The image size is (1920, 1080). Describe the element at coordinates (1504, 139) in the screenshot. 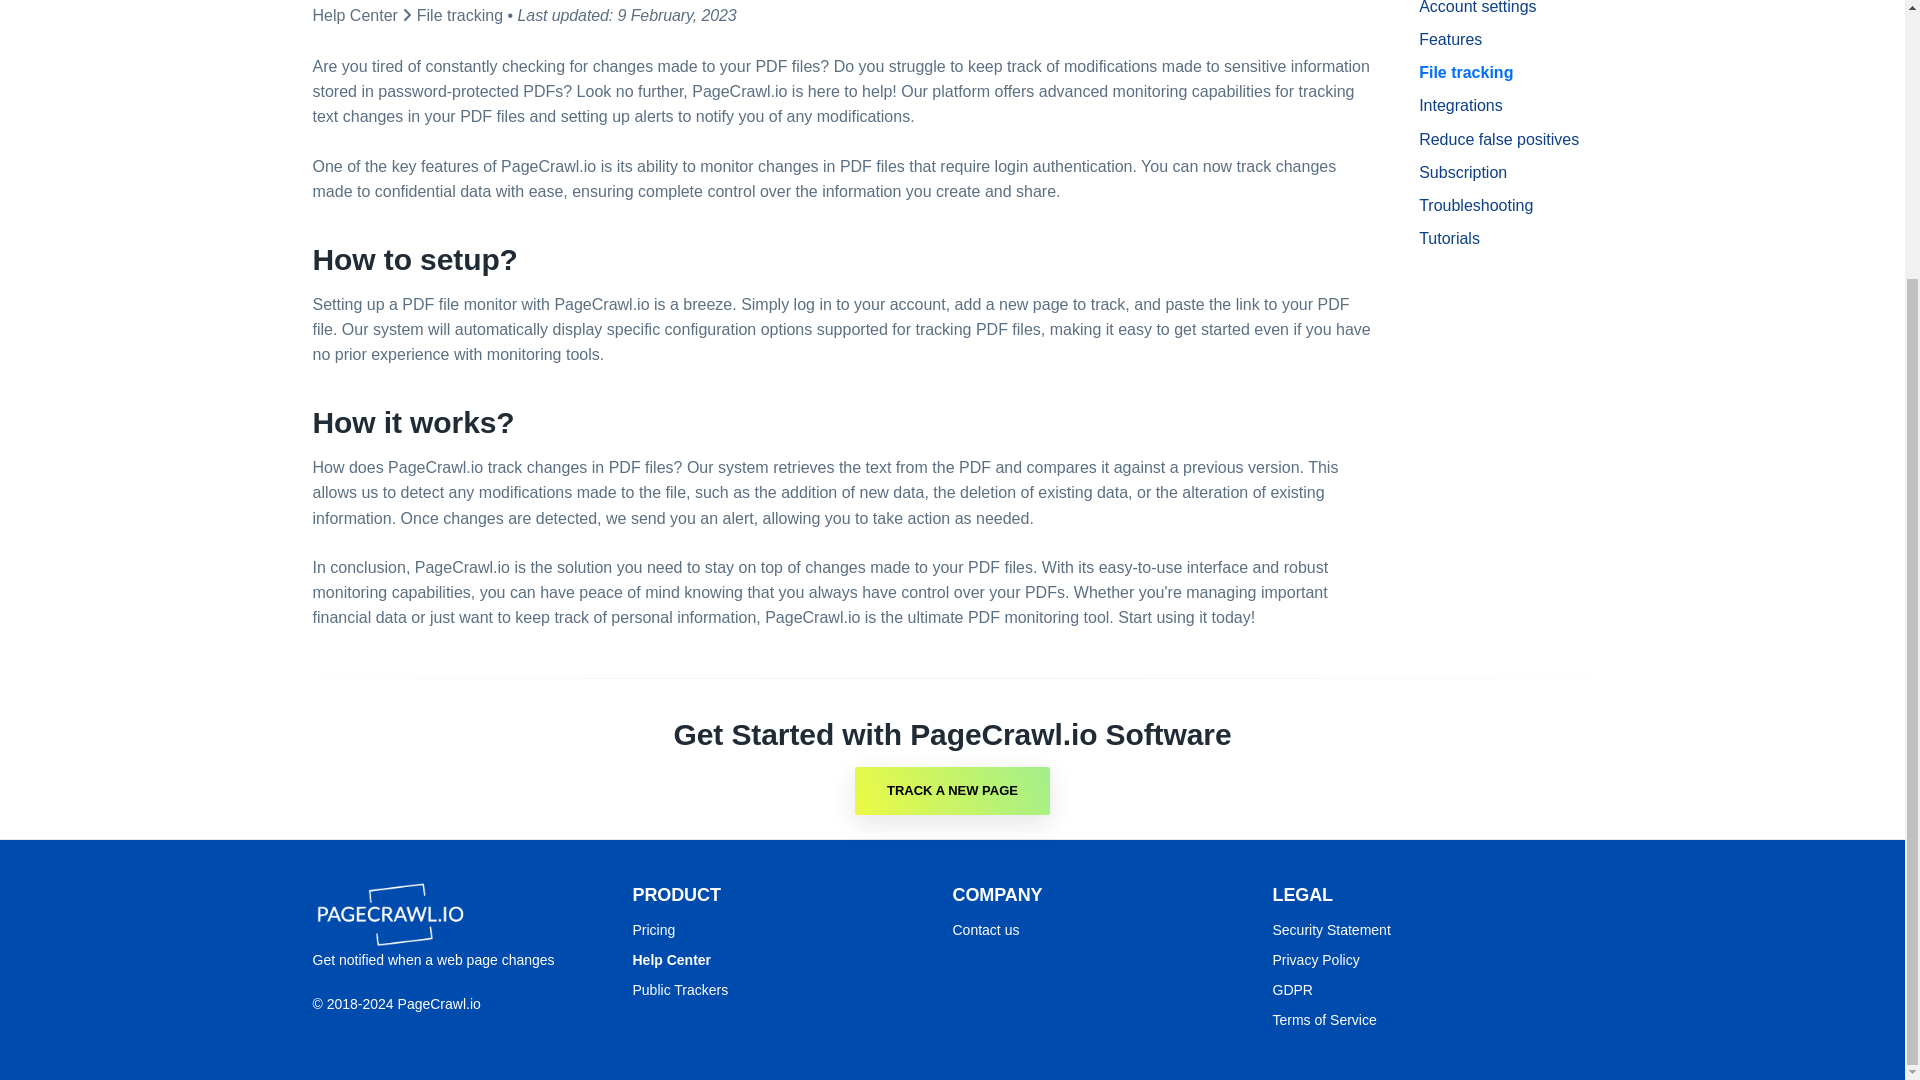

I see `Reduce false positives` at that location.